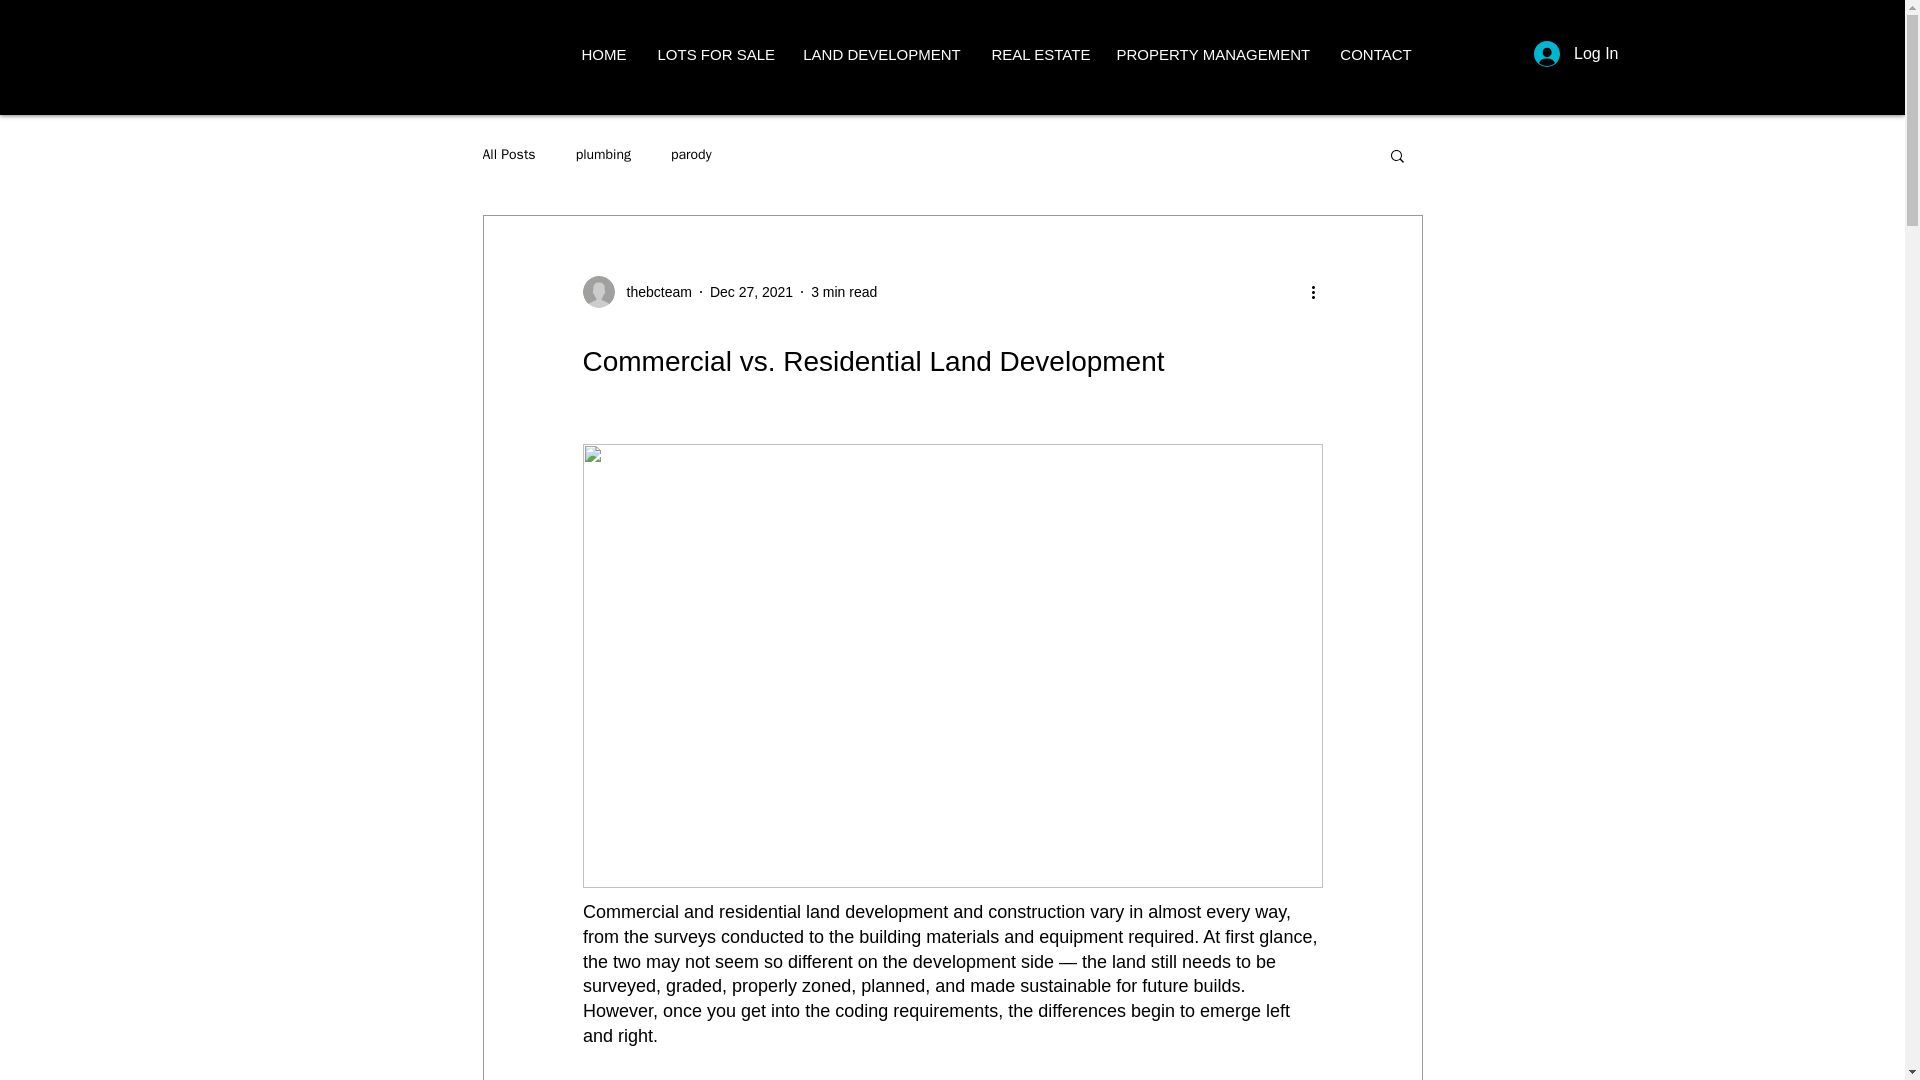 The image size is (1920, 1080). Describe the element at coordinates (604, 154) in the screenshot. I see `plumbing` at that location.